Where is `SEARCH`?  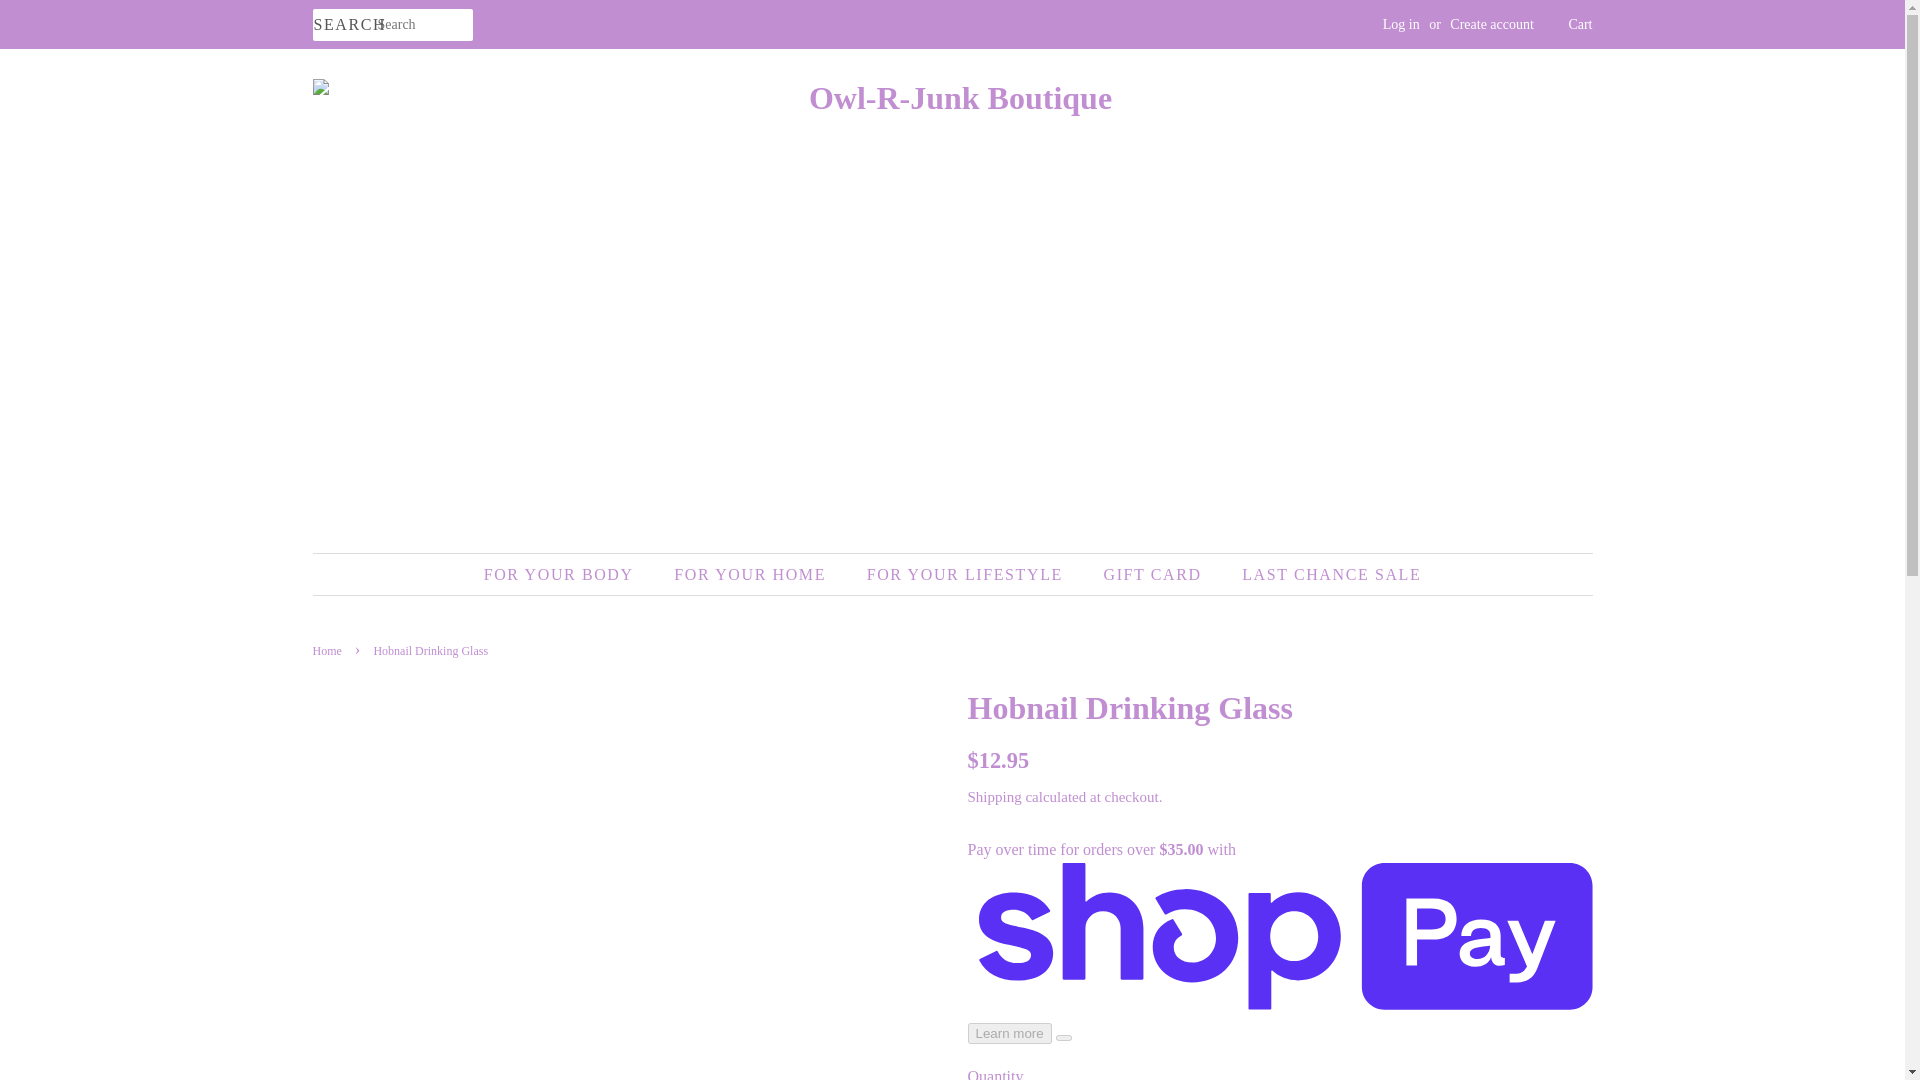 SEARCH is located at coordinates (344, 25).